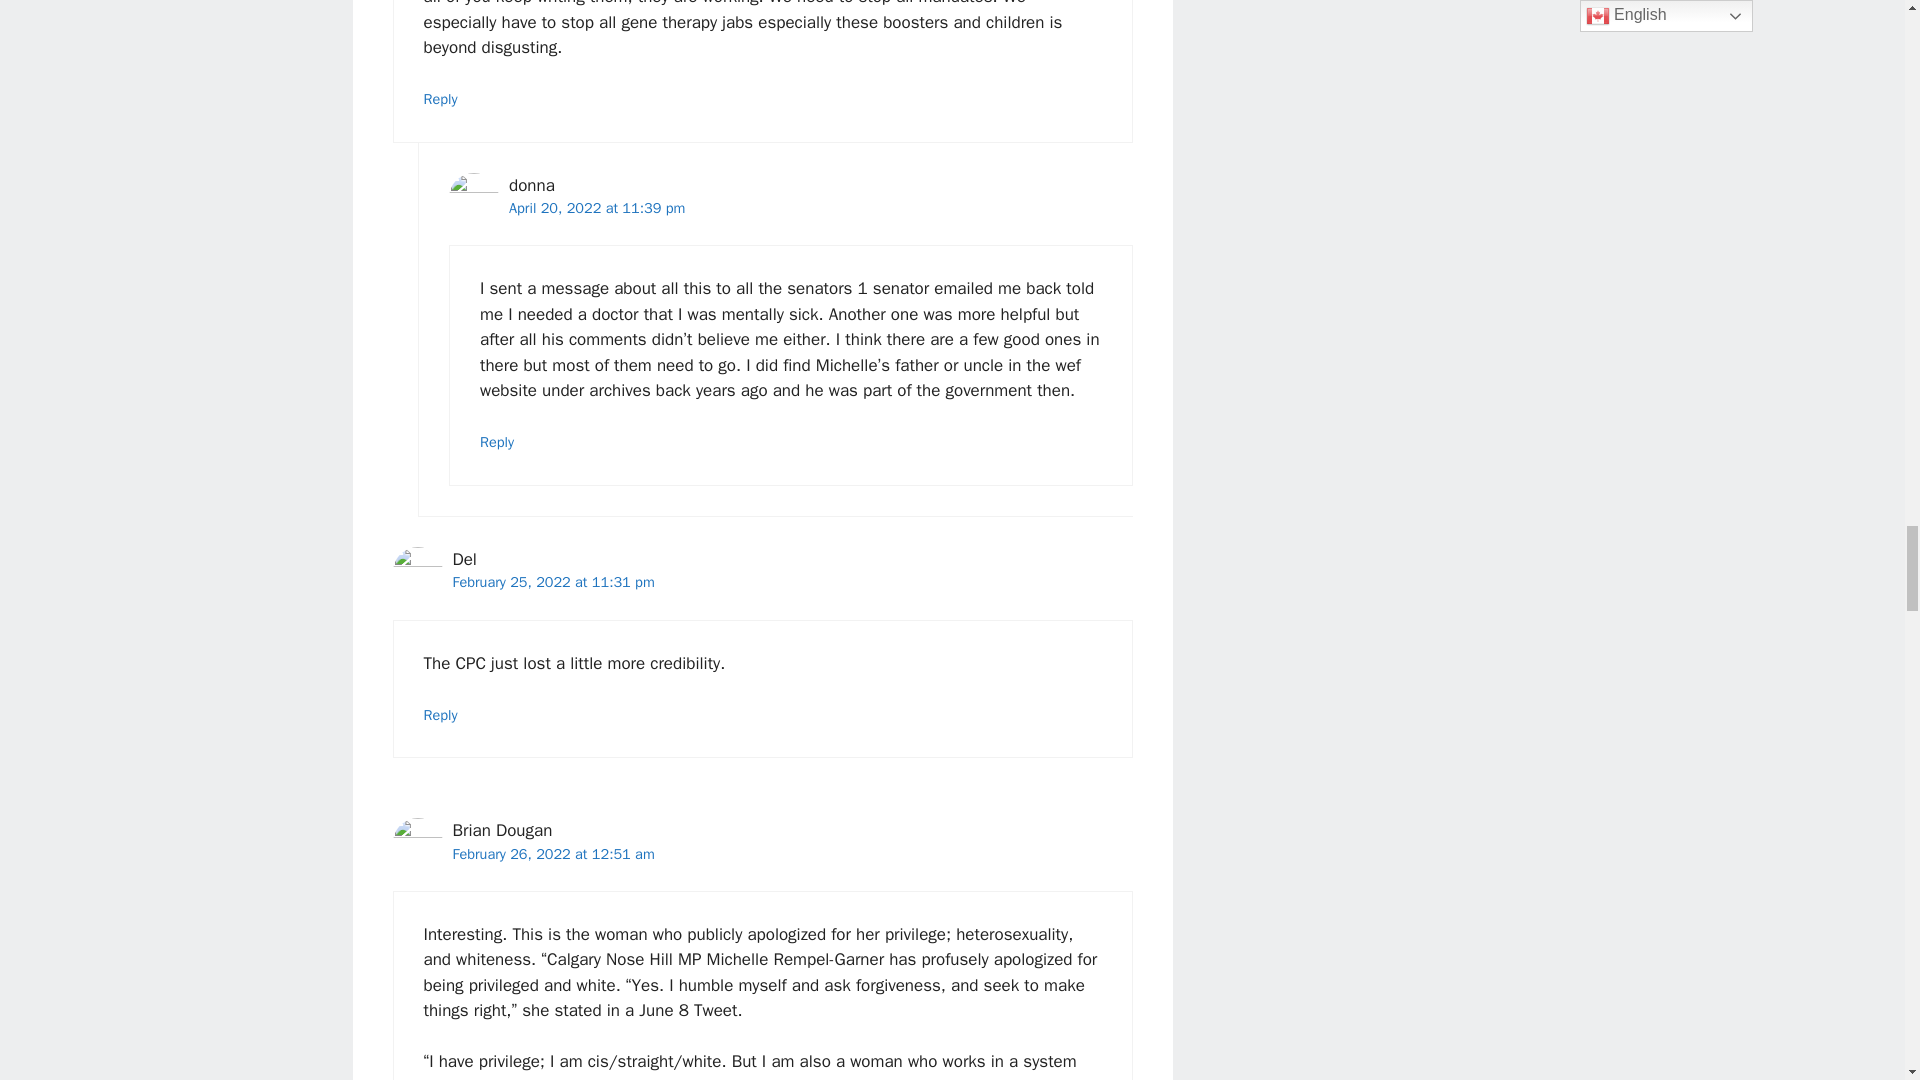 The width and height of the screenshot is (1920, 1080). Describe the element at coordinates (552, 582) in the screenshot. I see `February 25, 2022 at 11:31 pm` at that location.